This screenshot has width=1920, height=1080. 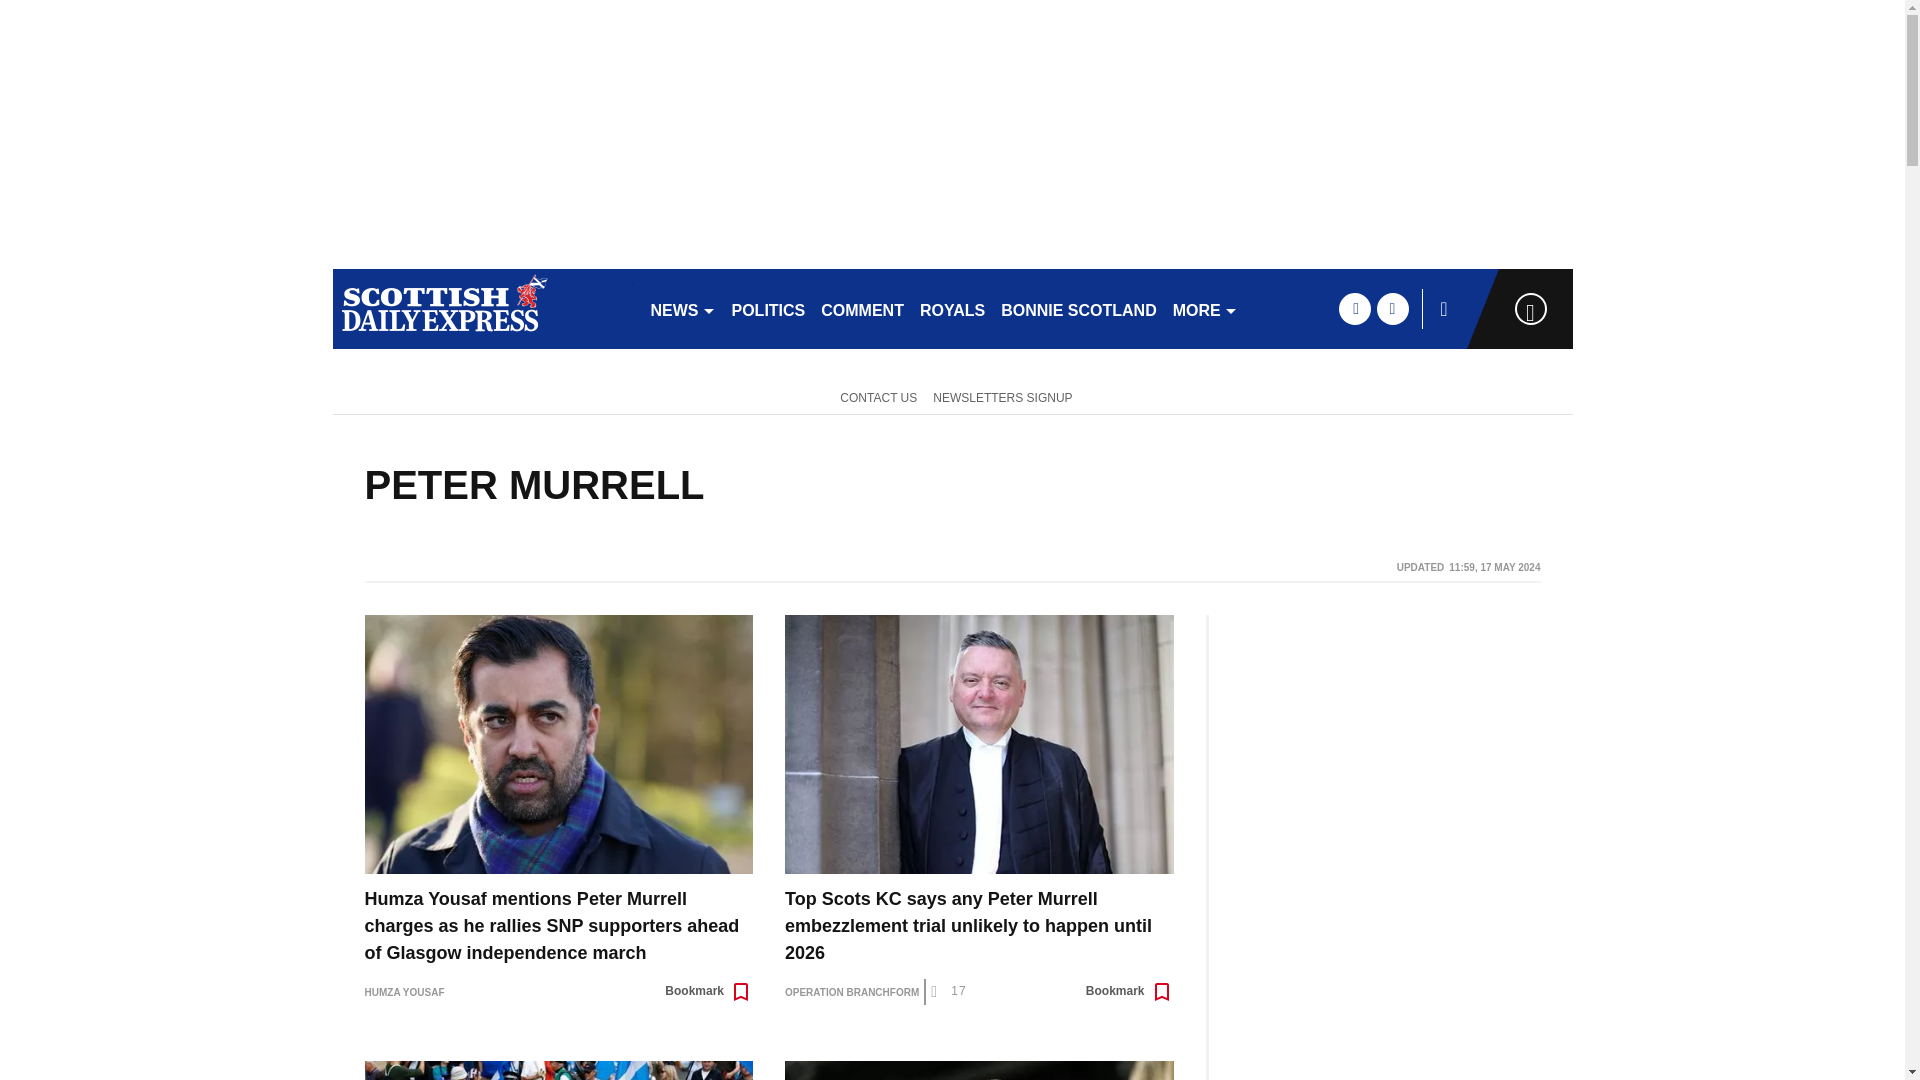 I want to click on scottishdailyexpress, so click(x=482, y=308).